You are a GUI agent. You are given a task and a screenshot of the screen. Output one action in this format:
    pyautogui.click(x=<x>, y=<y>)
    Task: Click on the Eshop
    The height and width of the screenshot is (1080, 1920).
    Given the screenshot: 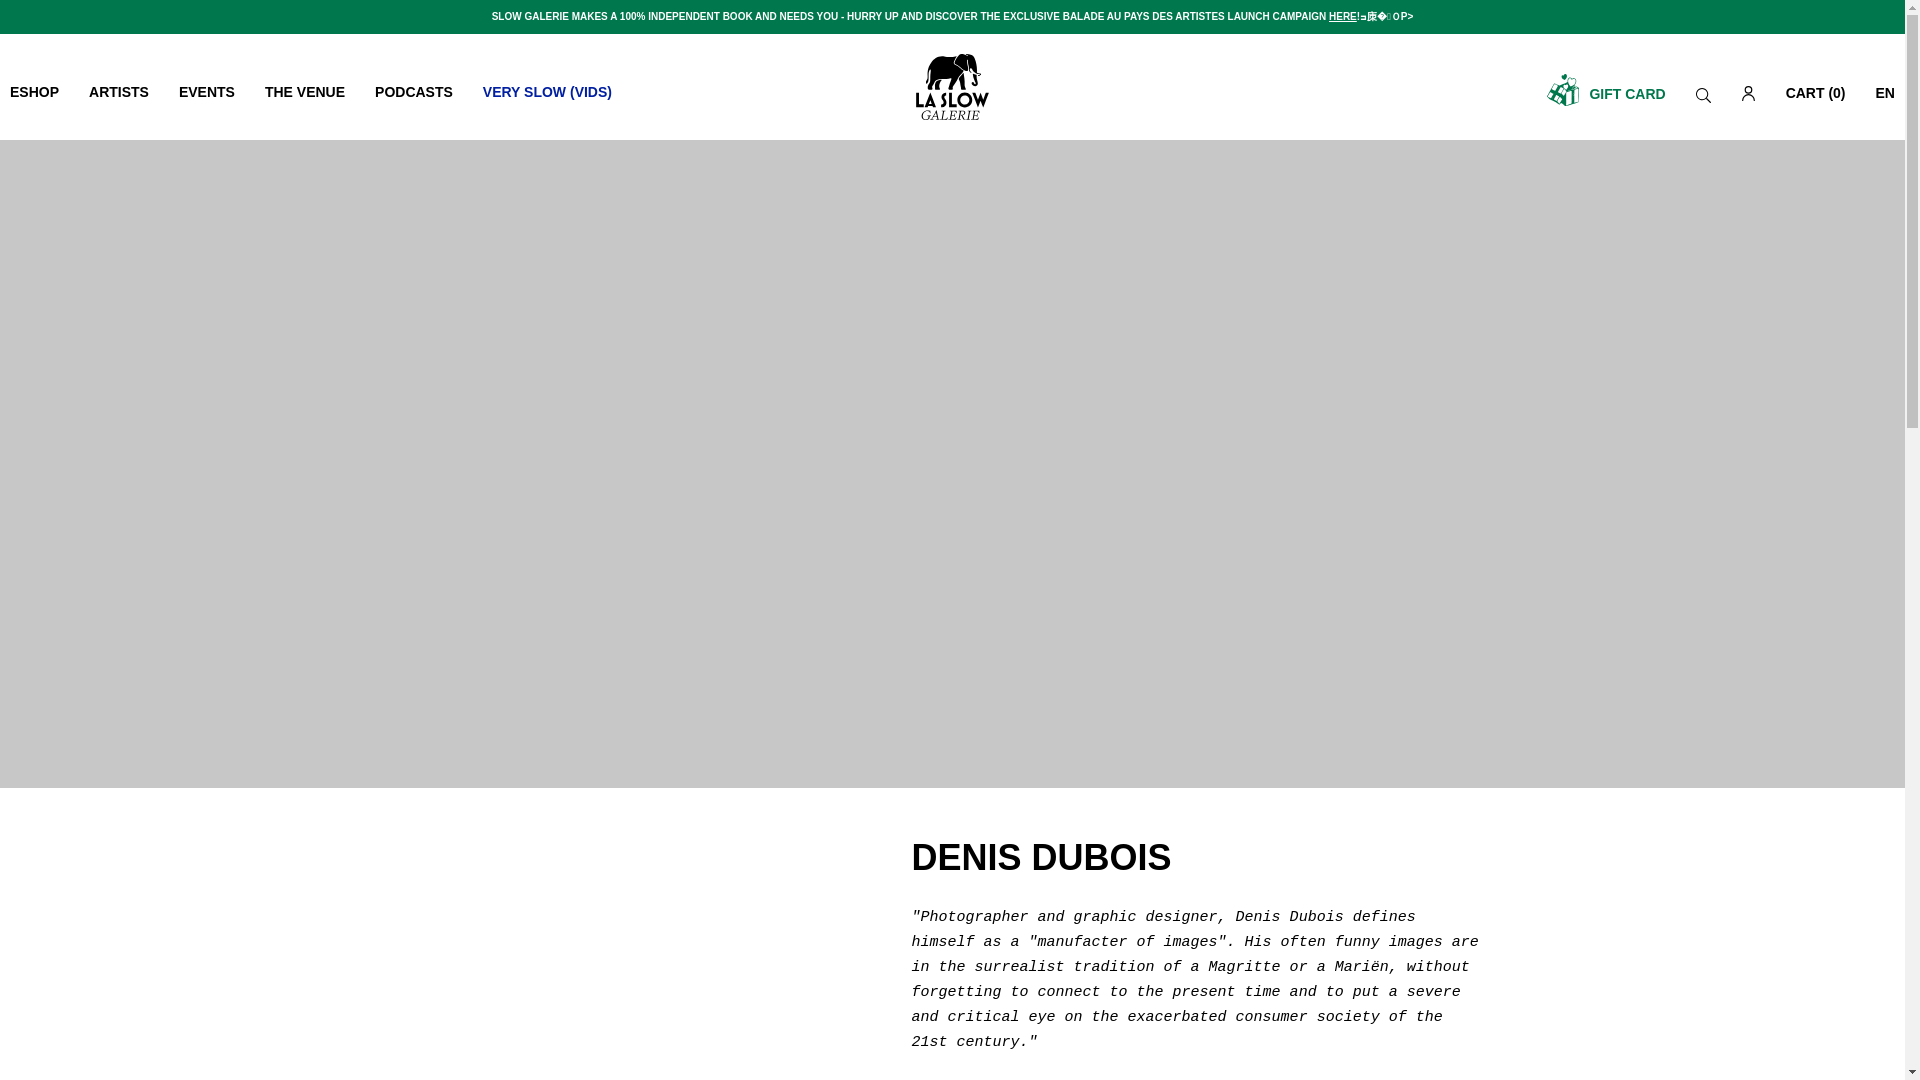 What is the action you would take?
    pyautogui.click(x=37, y=92)
    